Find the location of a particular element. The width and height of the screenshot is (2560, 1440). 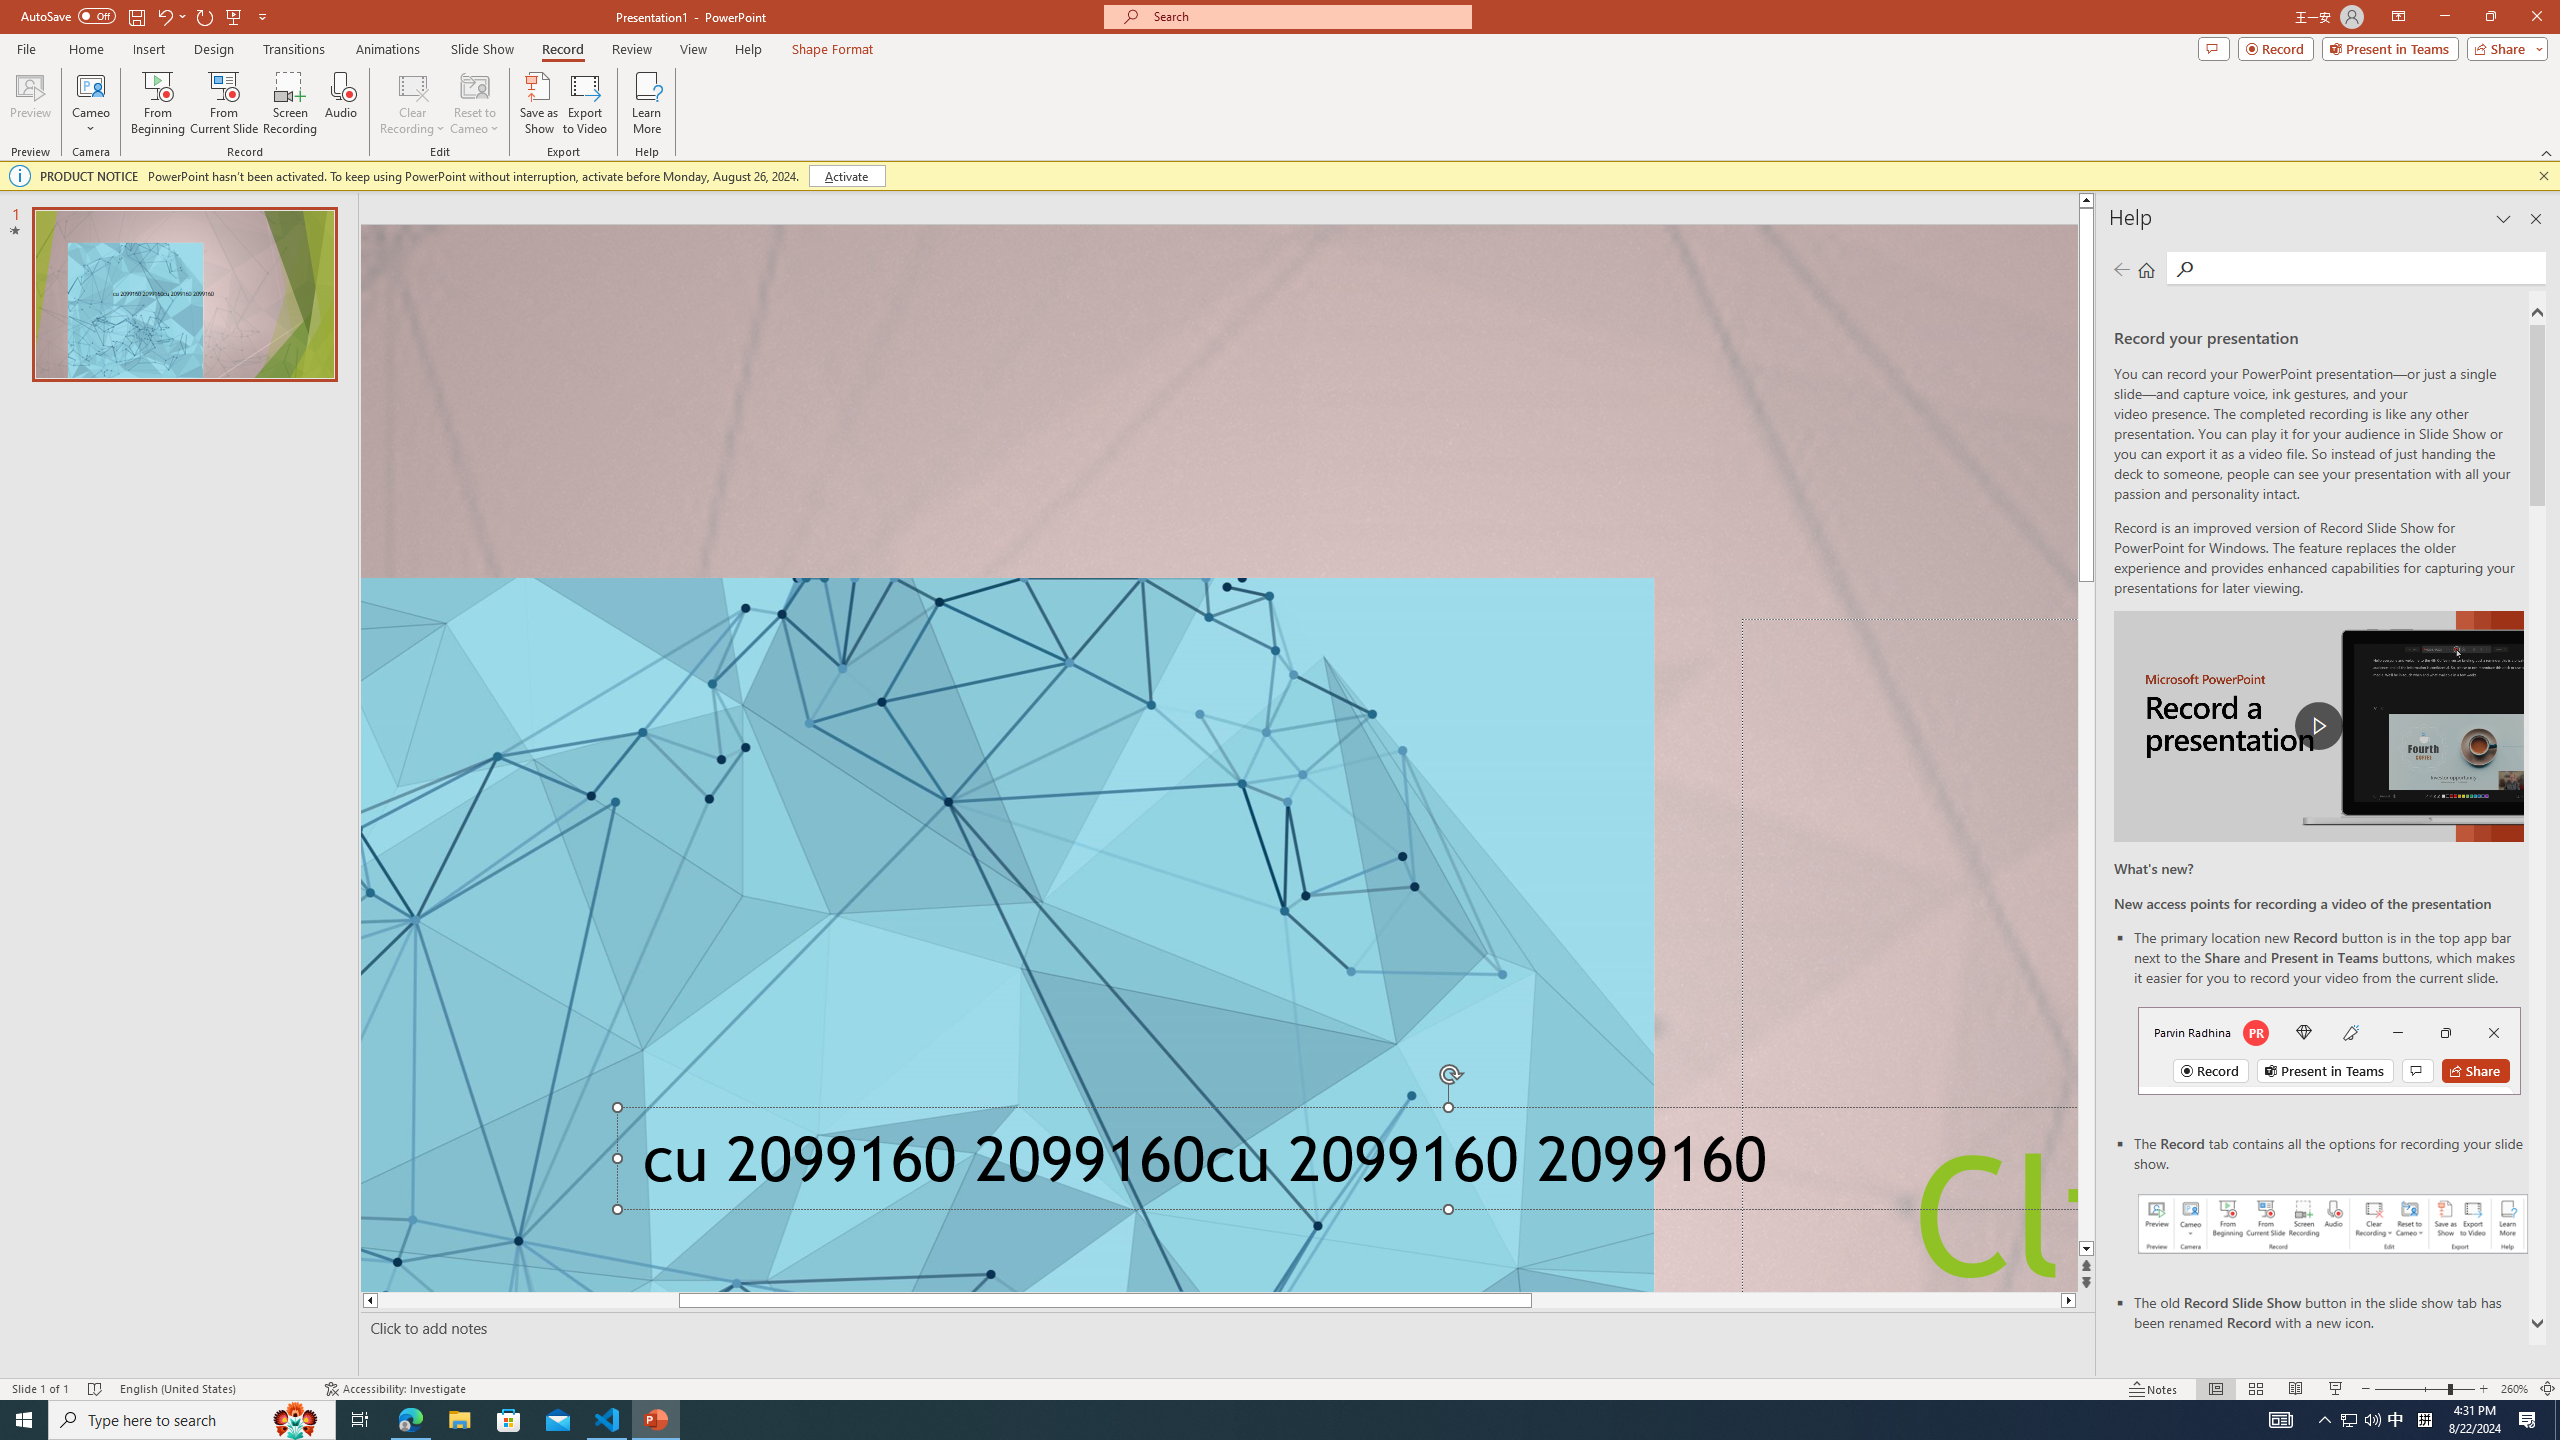

Cameo is located at coordinates (90, 103).